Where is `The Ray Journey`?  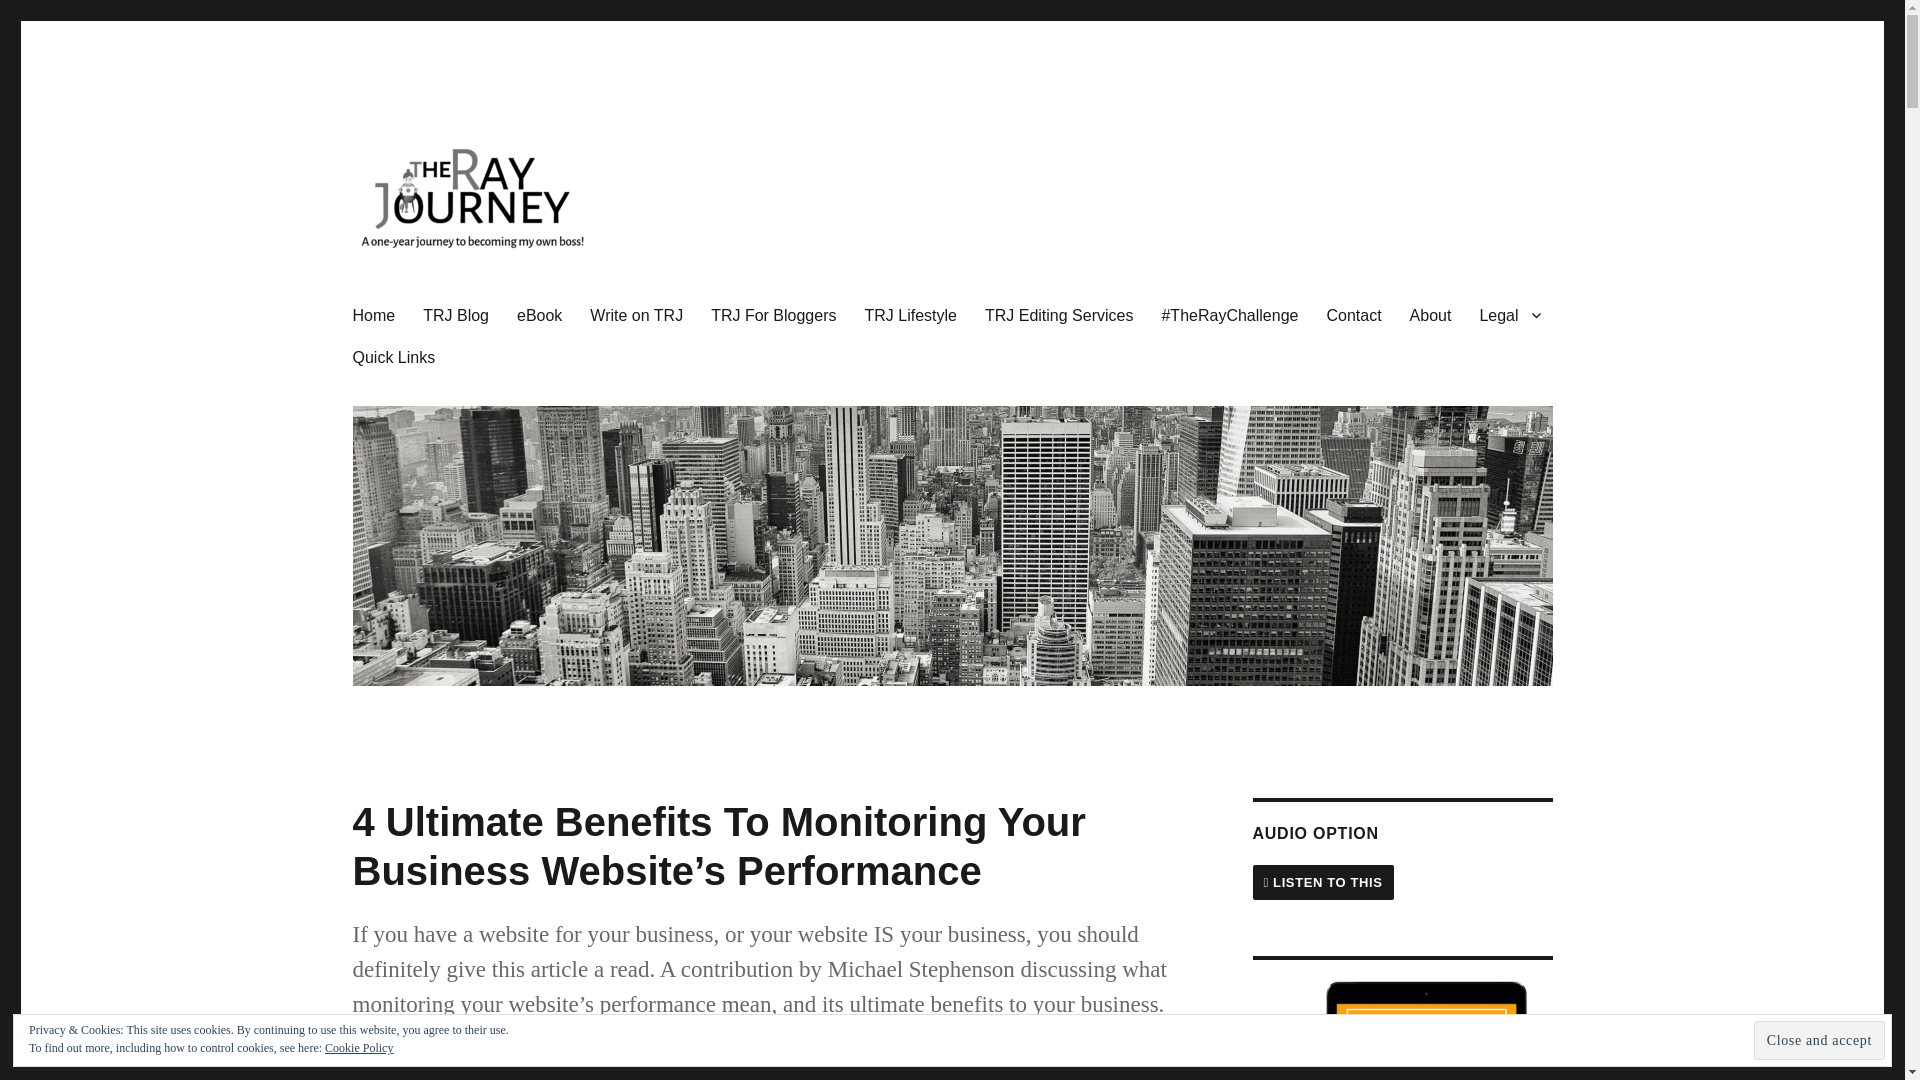 The Ray Journey is located at coordinates (464, 297).